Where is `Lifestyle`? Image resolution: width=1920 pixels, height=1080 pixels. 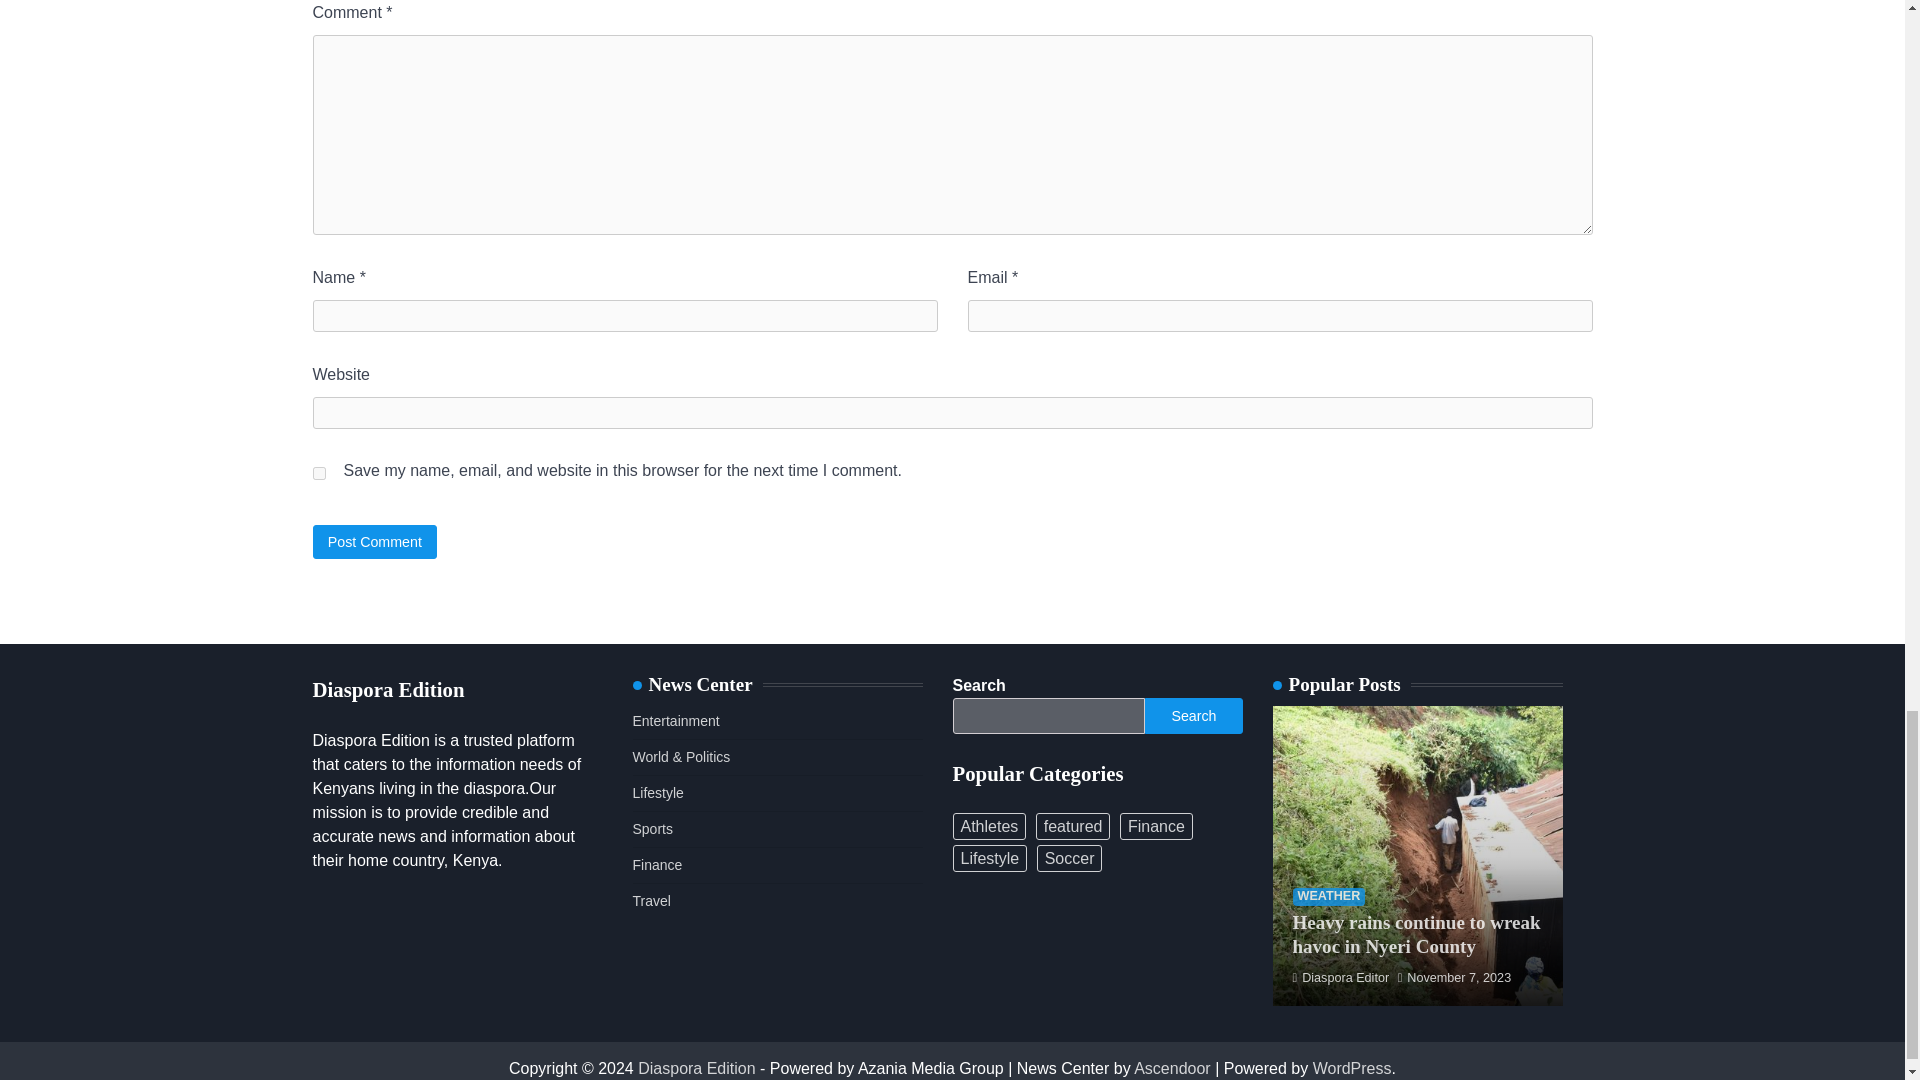 Lifestyle is located at coordinates (990, 858).